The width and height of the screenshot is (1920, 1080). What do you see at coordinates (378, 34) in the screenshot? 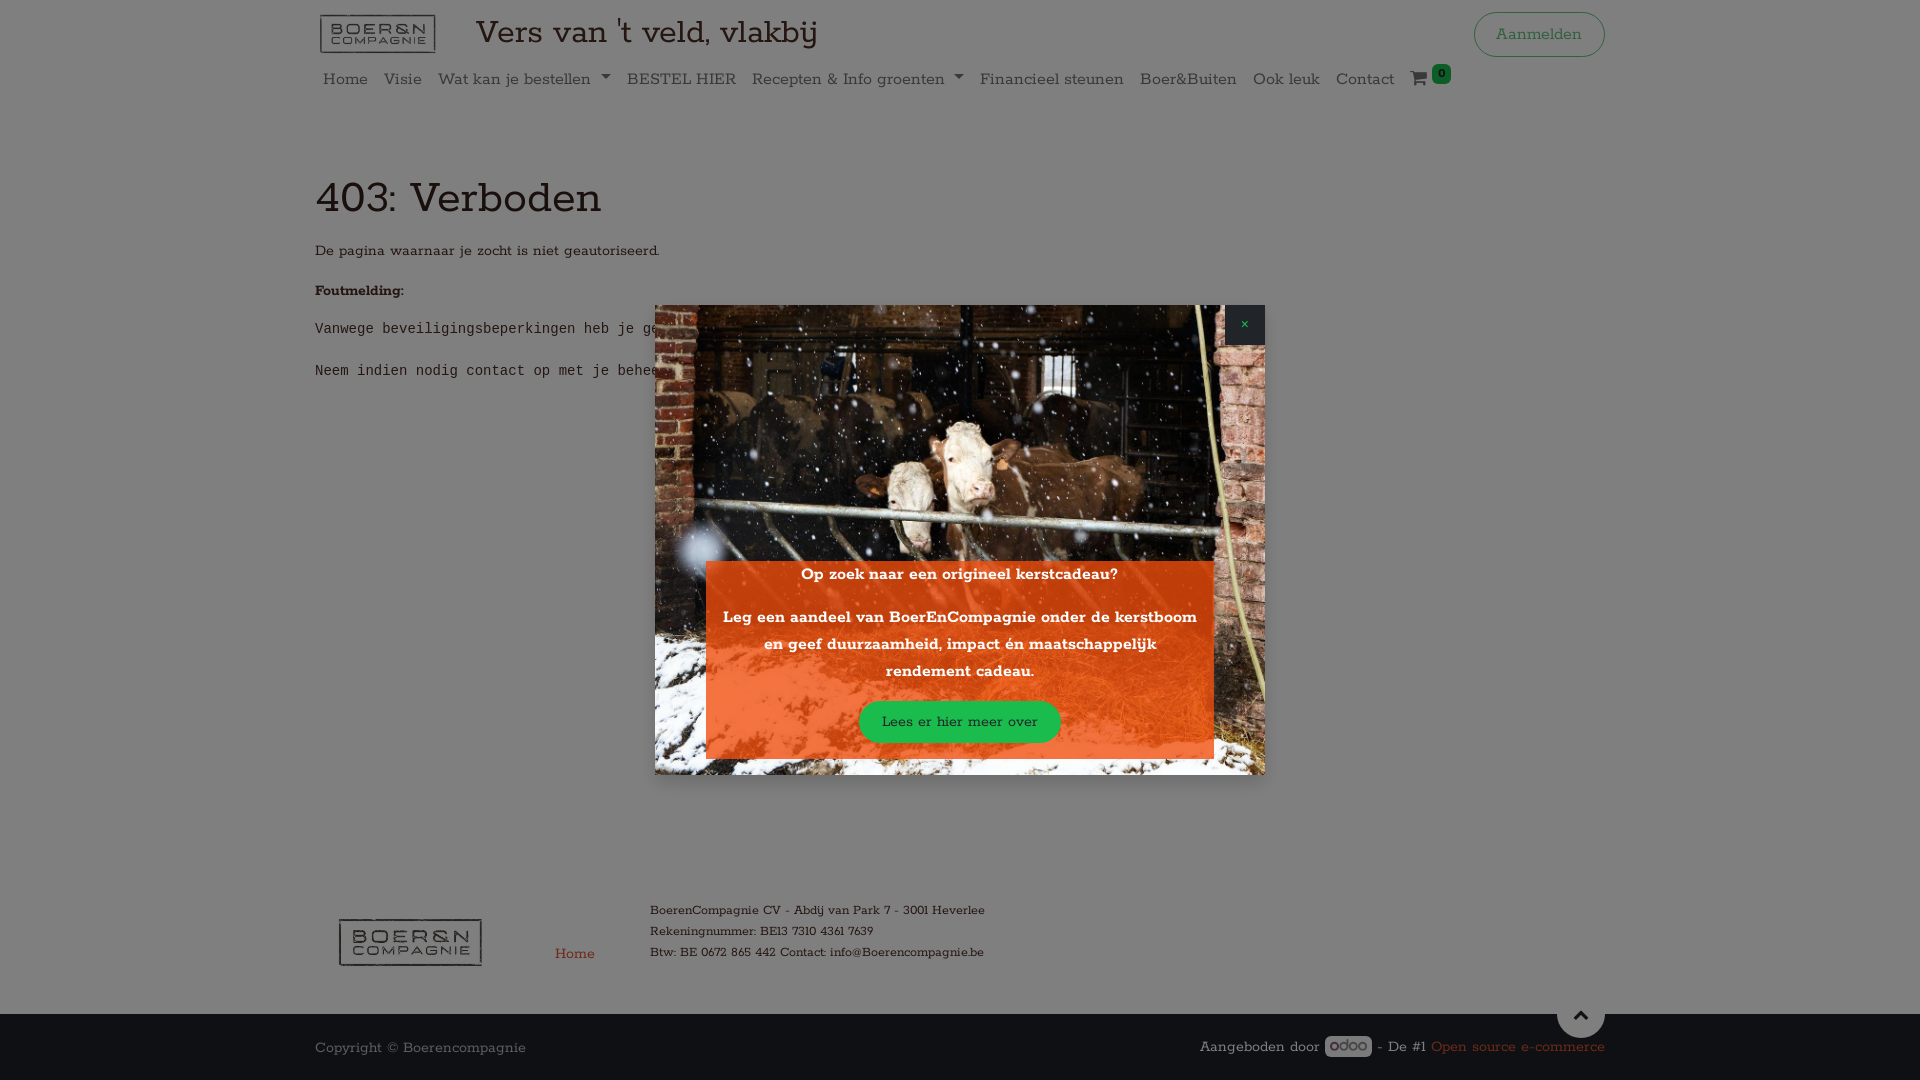
I see `BoerEnCompagnie` at bounding box center [378, 34].